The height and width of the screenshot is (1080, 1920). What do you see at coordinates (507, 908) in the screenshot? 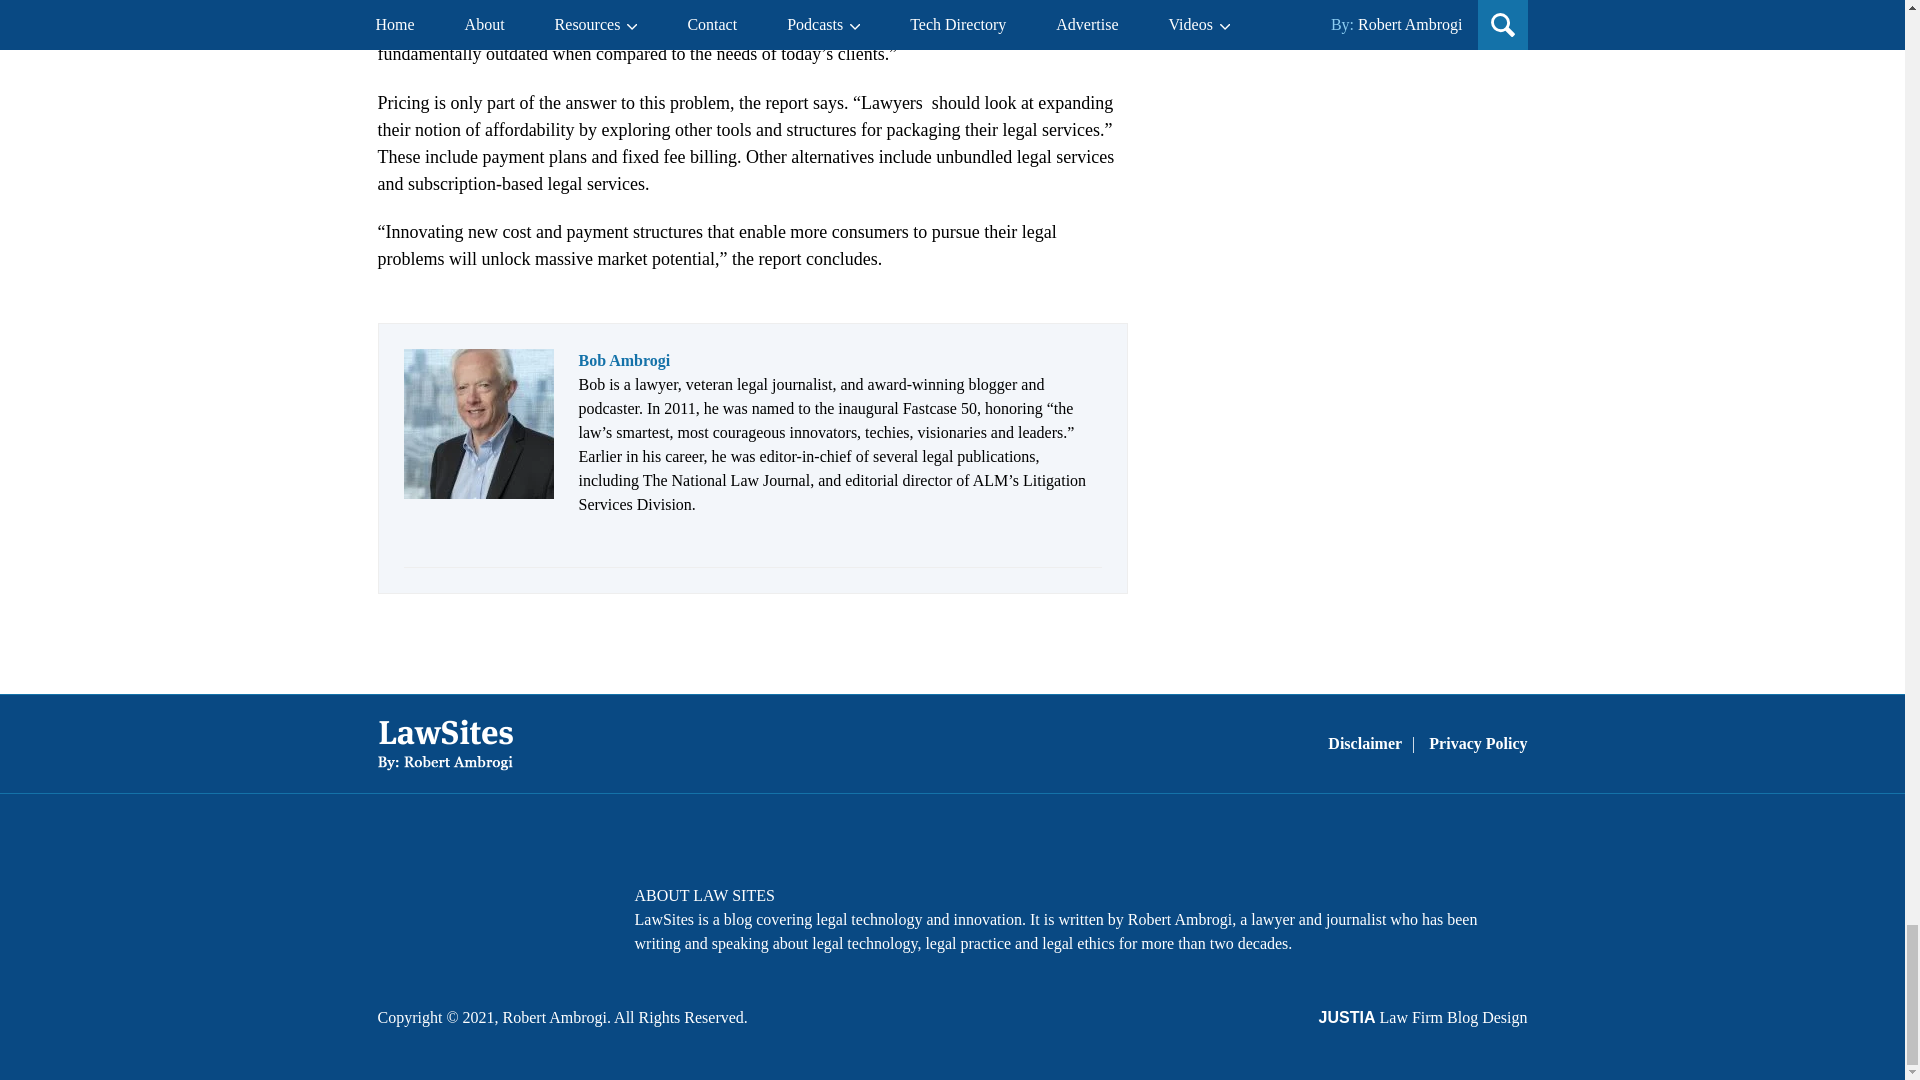
I see `LinkedIn` at bounding box center [507, 908].